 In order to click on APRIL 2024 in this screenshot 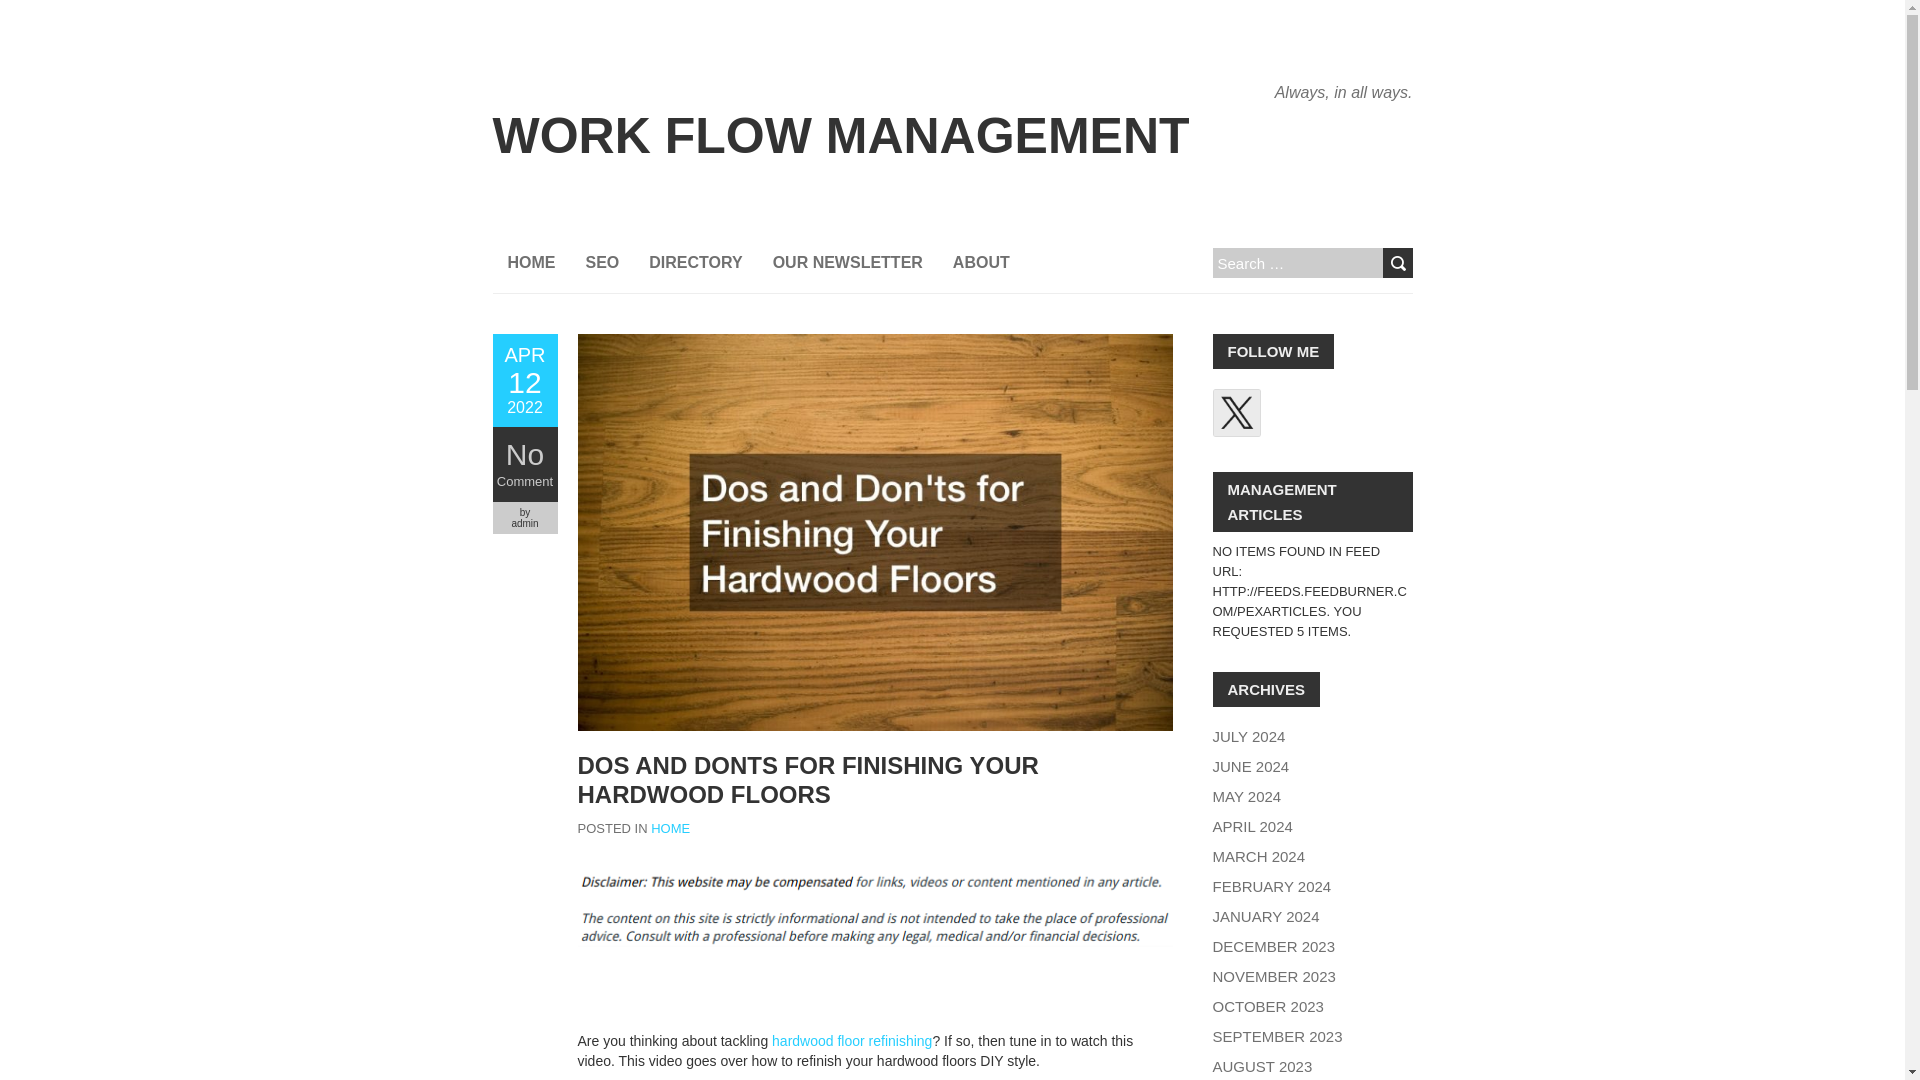, I will do `click(1252, 826)`.